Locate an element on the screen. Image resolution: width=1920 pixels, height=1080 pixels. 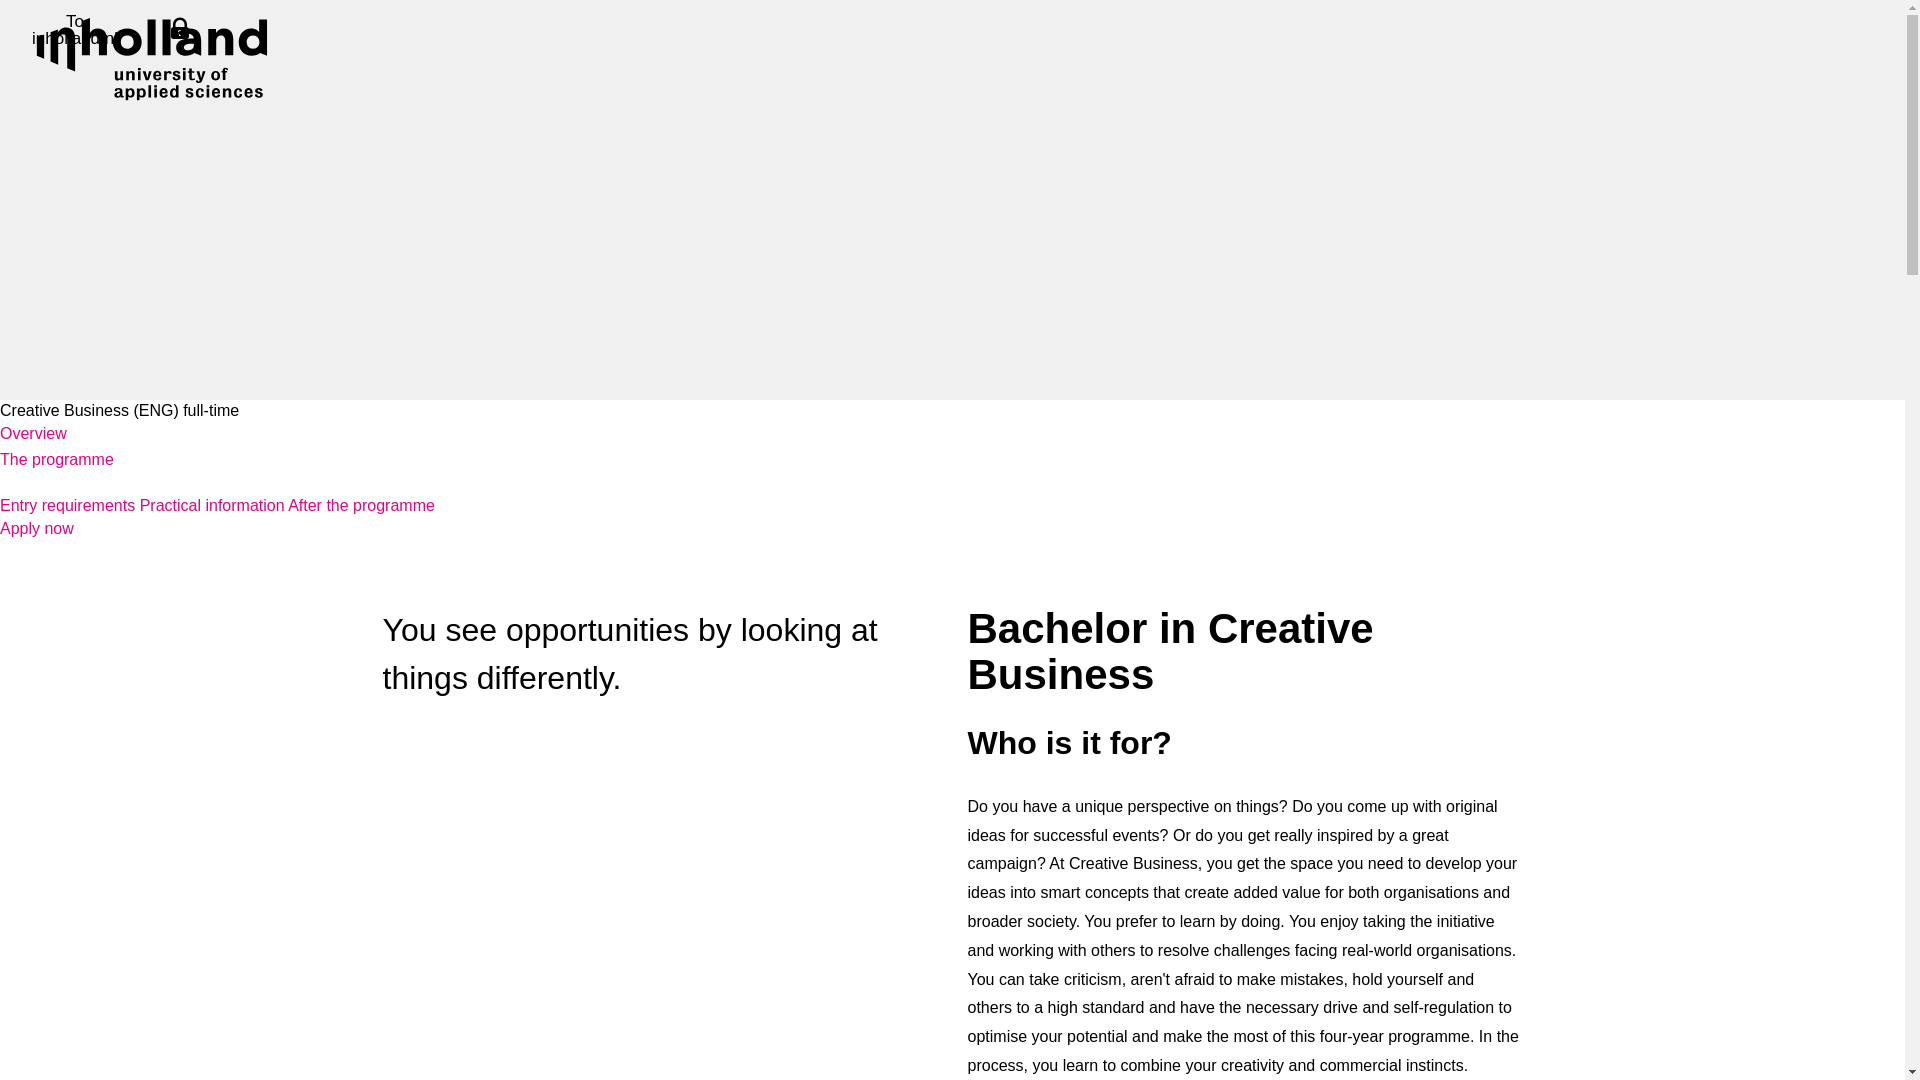
Login is located at coordinates (179, 30).